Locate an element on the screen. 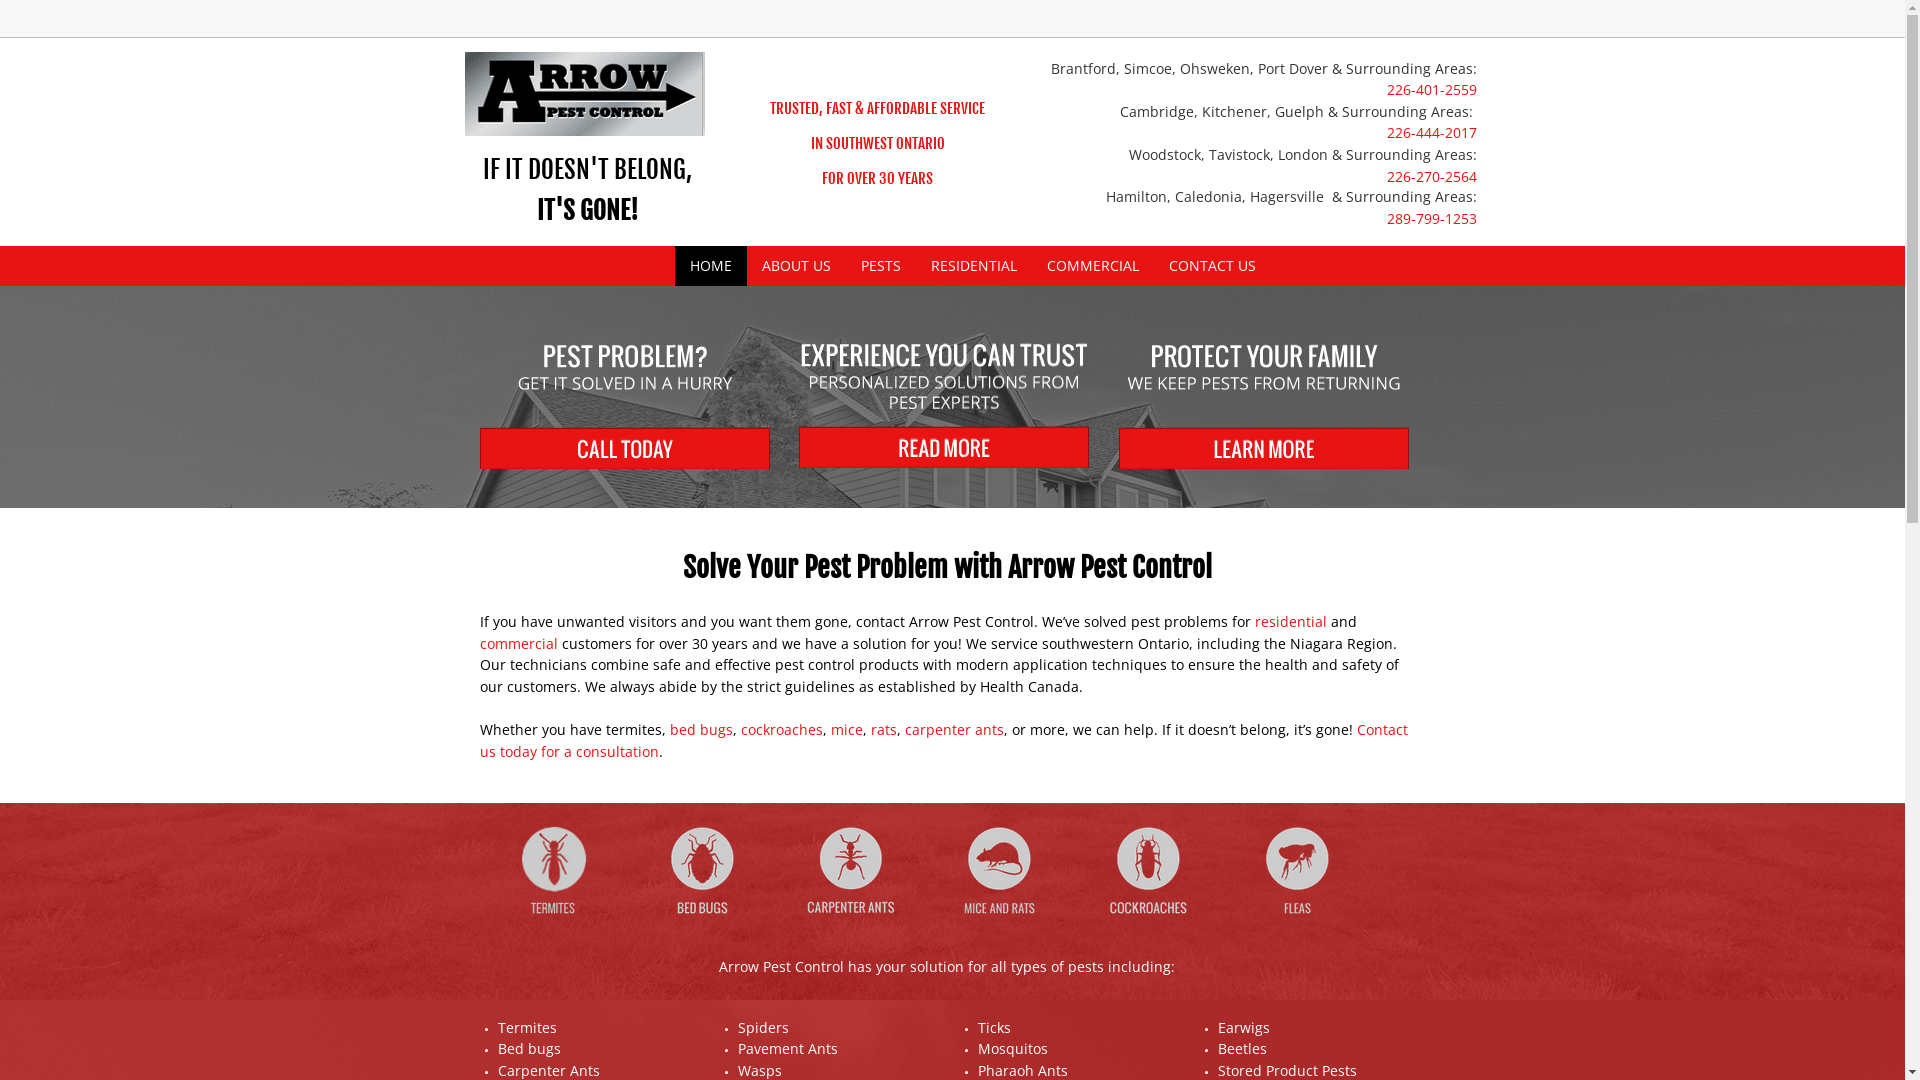  Contact us today for a consultation is located at coordinates (944, 740).